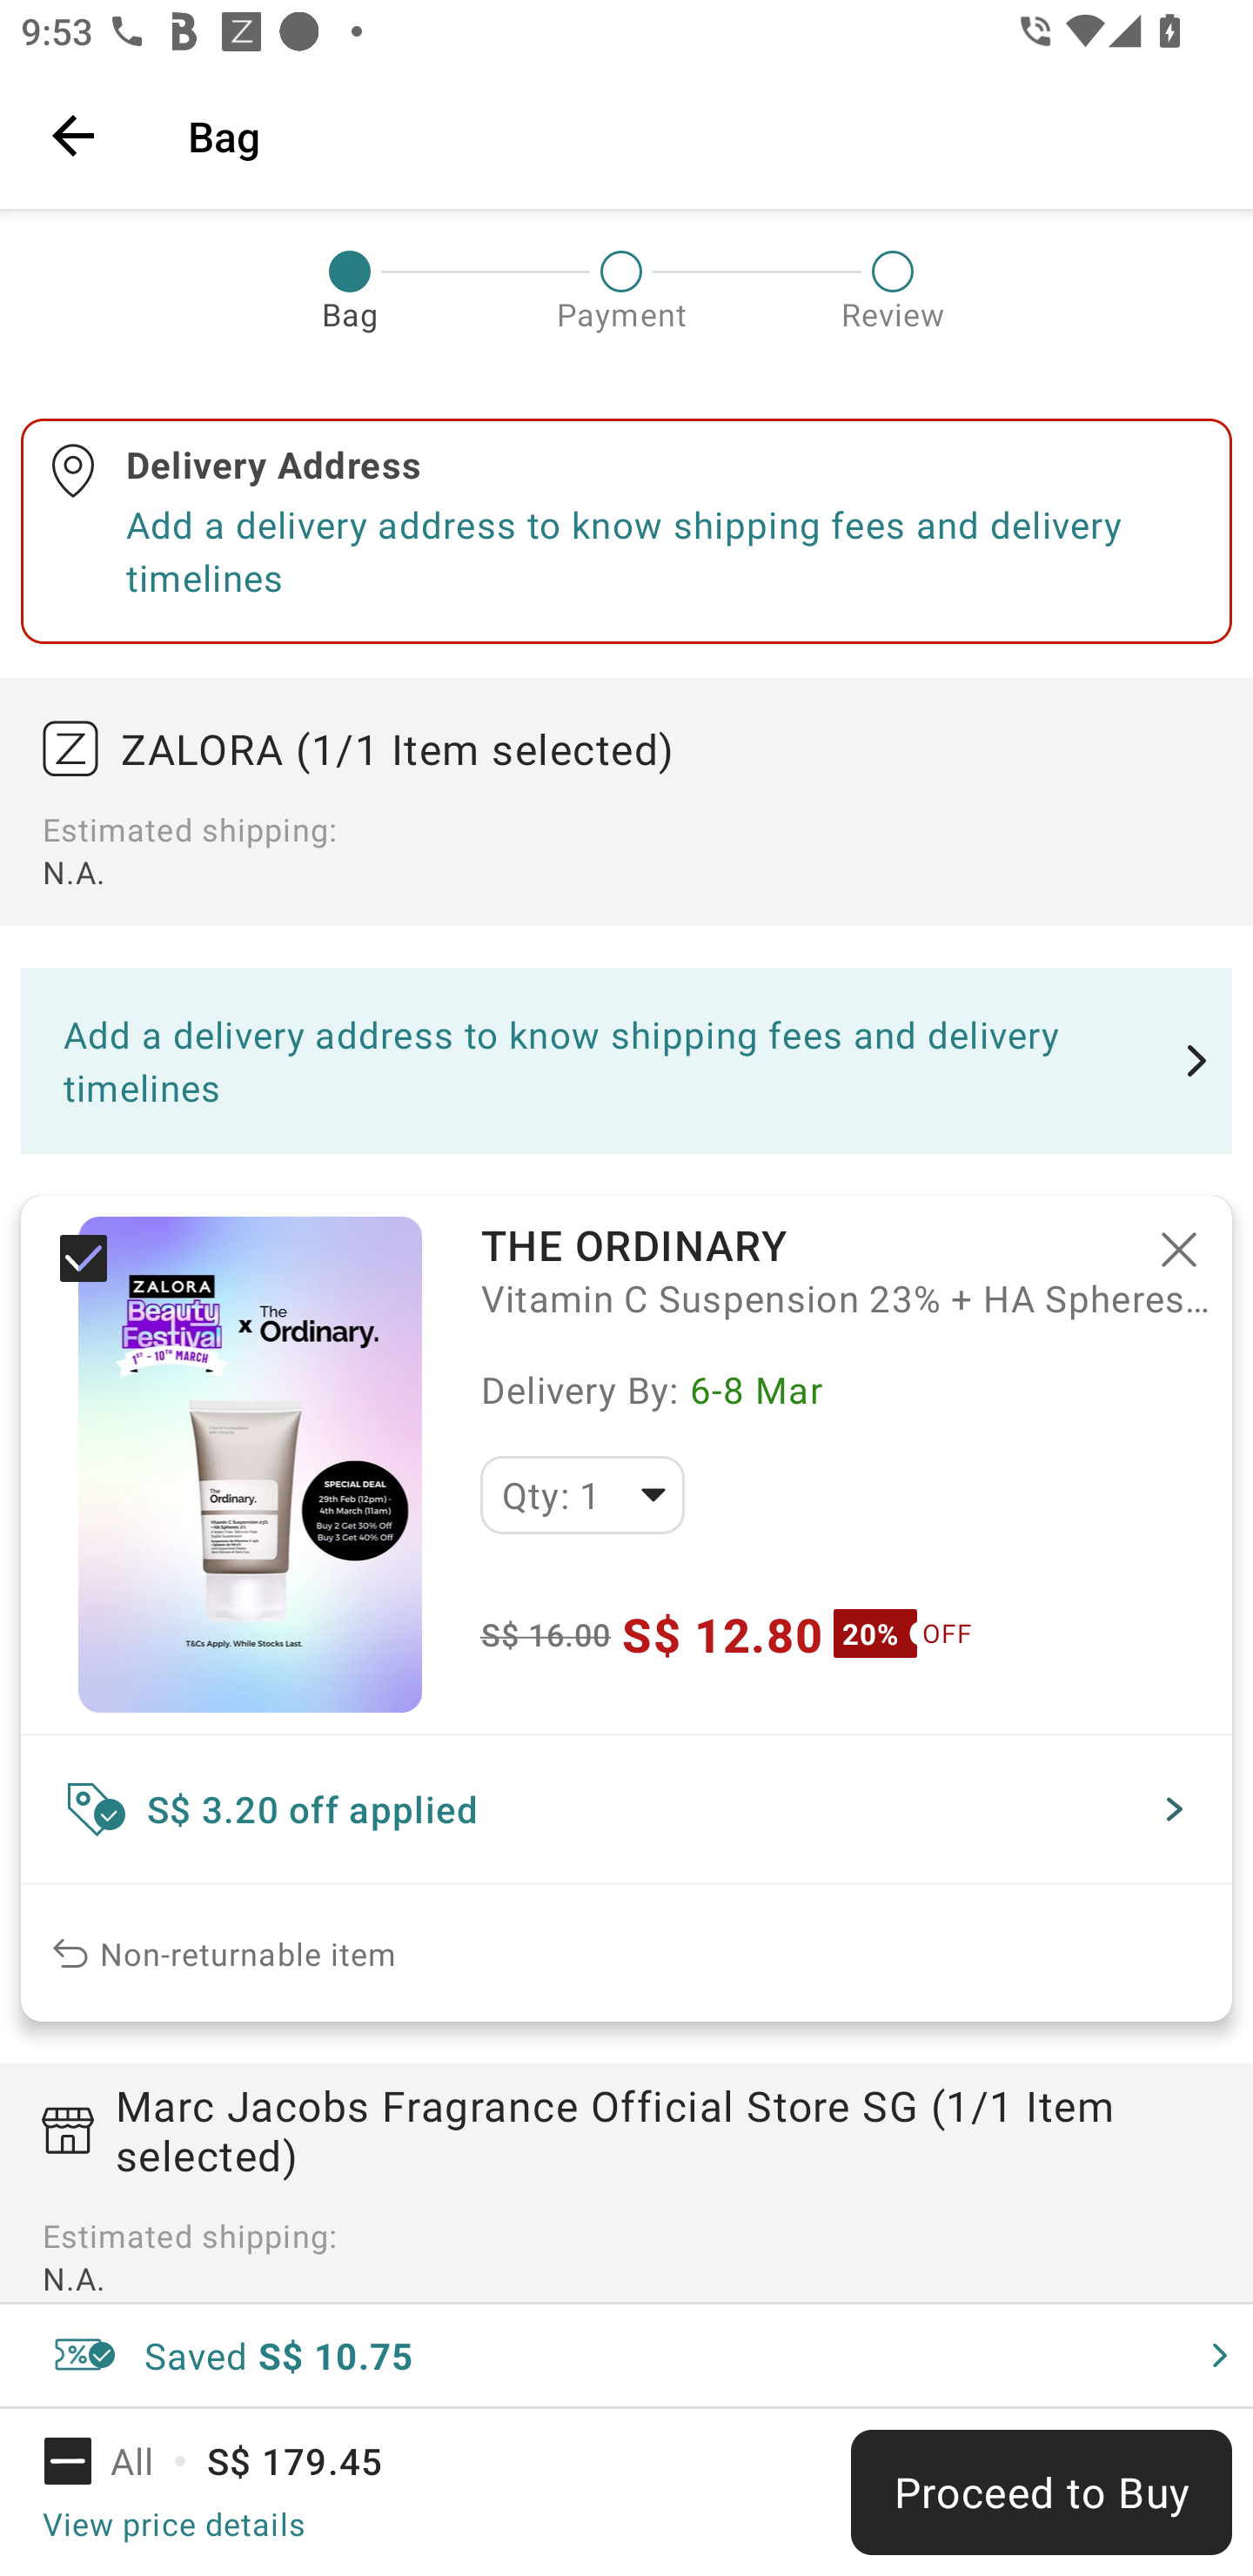 The image size is (1253, 2576). Describe the element at coordinates (173, 2523) in the screenshot. I see `View price details` at that location.